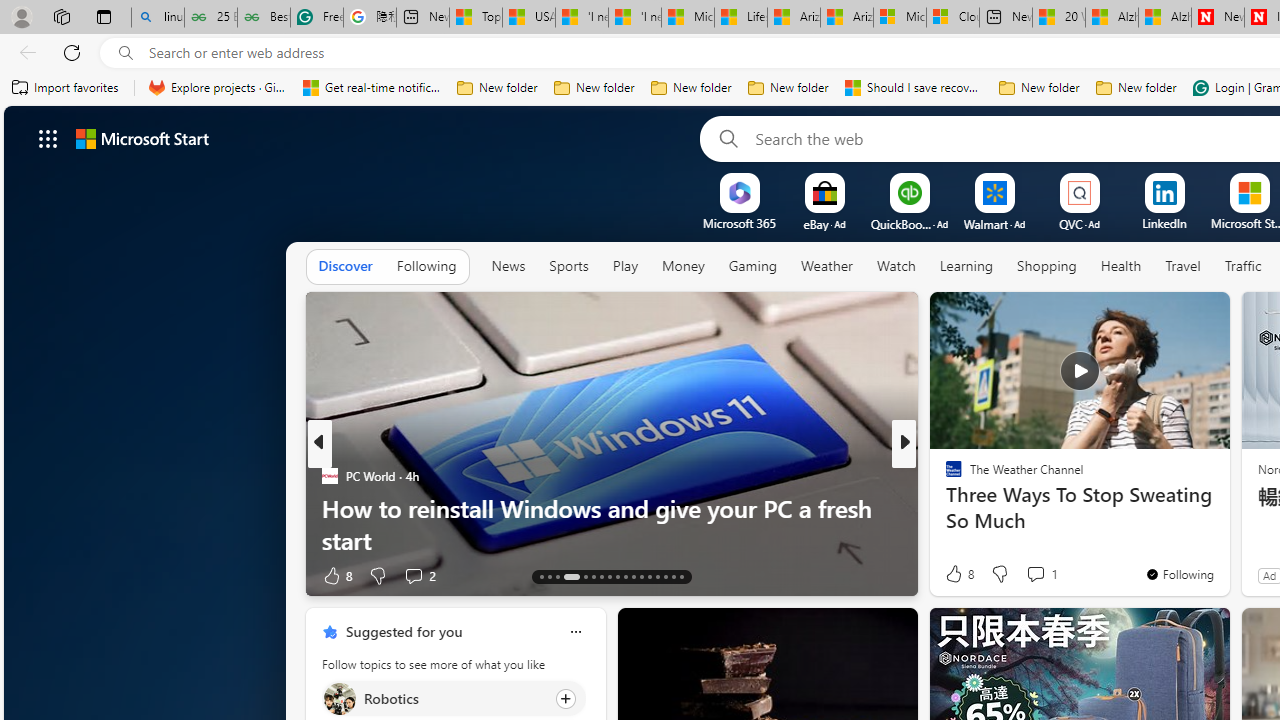  What do you see at coordinates (656, 576) in the screenshot?
I see `AutomationID: tab-26` at bounding box center [656, 576].